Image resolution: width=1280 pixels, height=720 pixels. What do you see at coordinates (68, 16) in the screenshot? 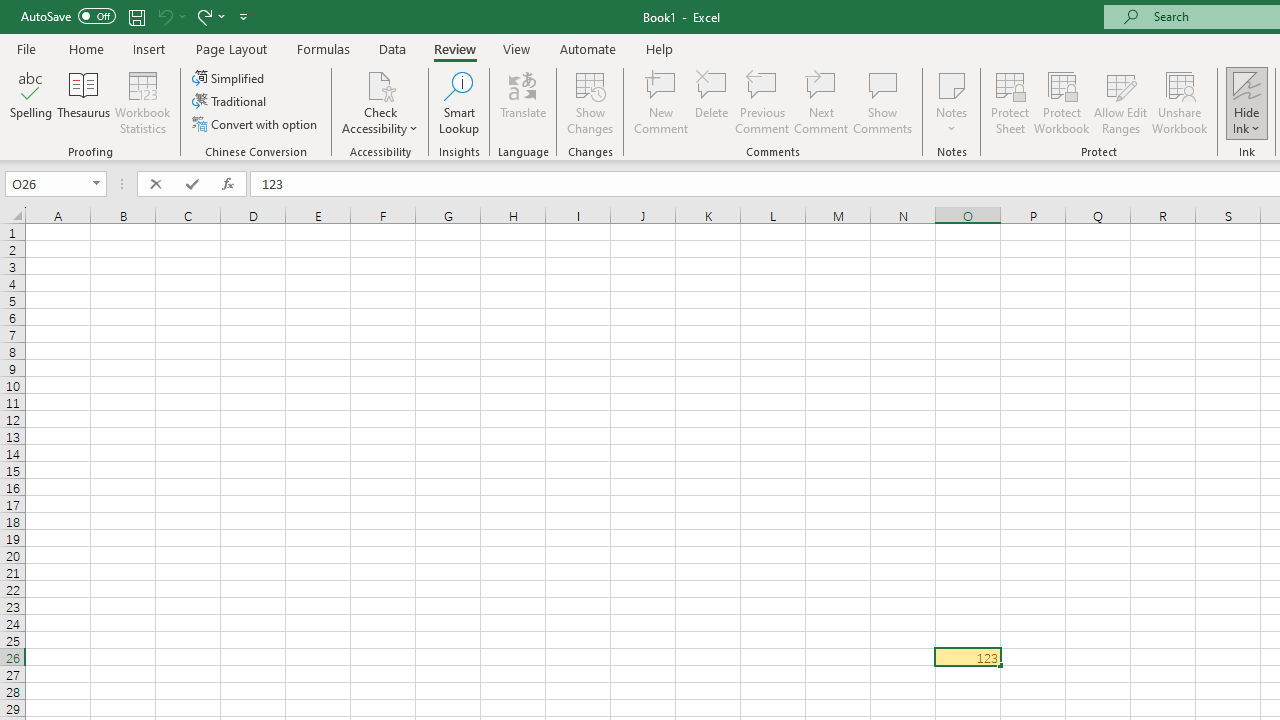
I see `AutoSave` at bounding box center [68, 16].